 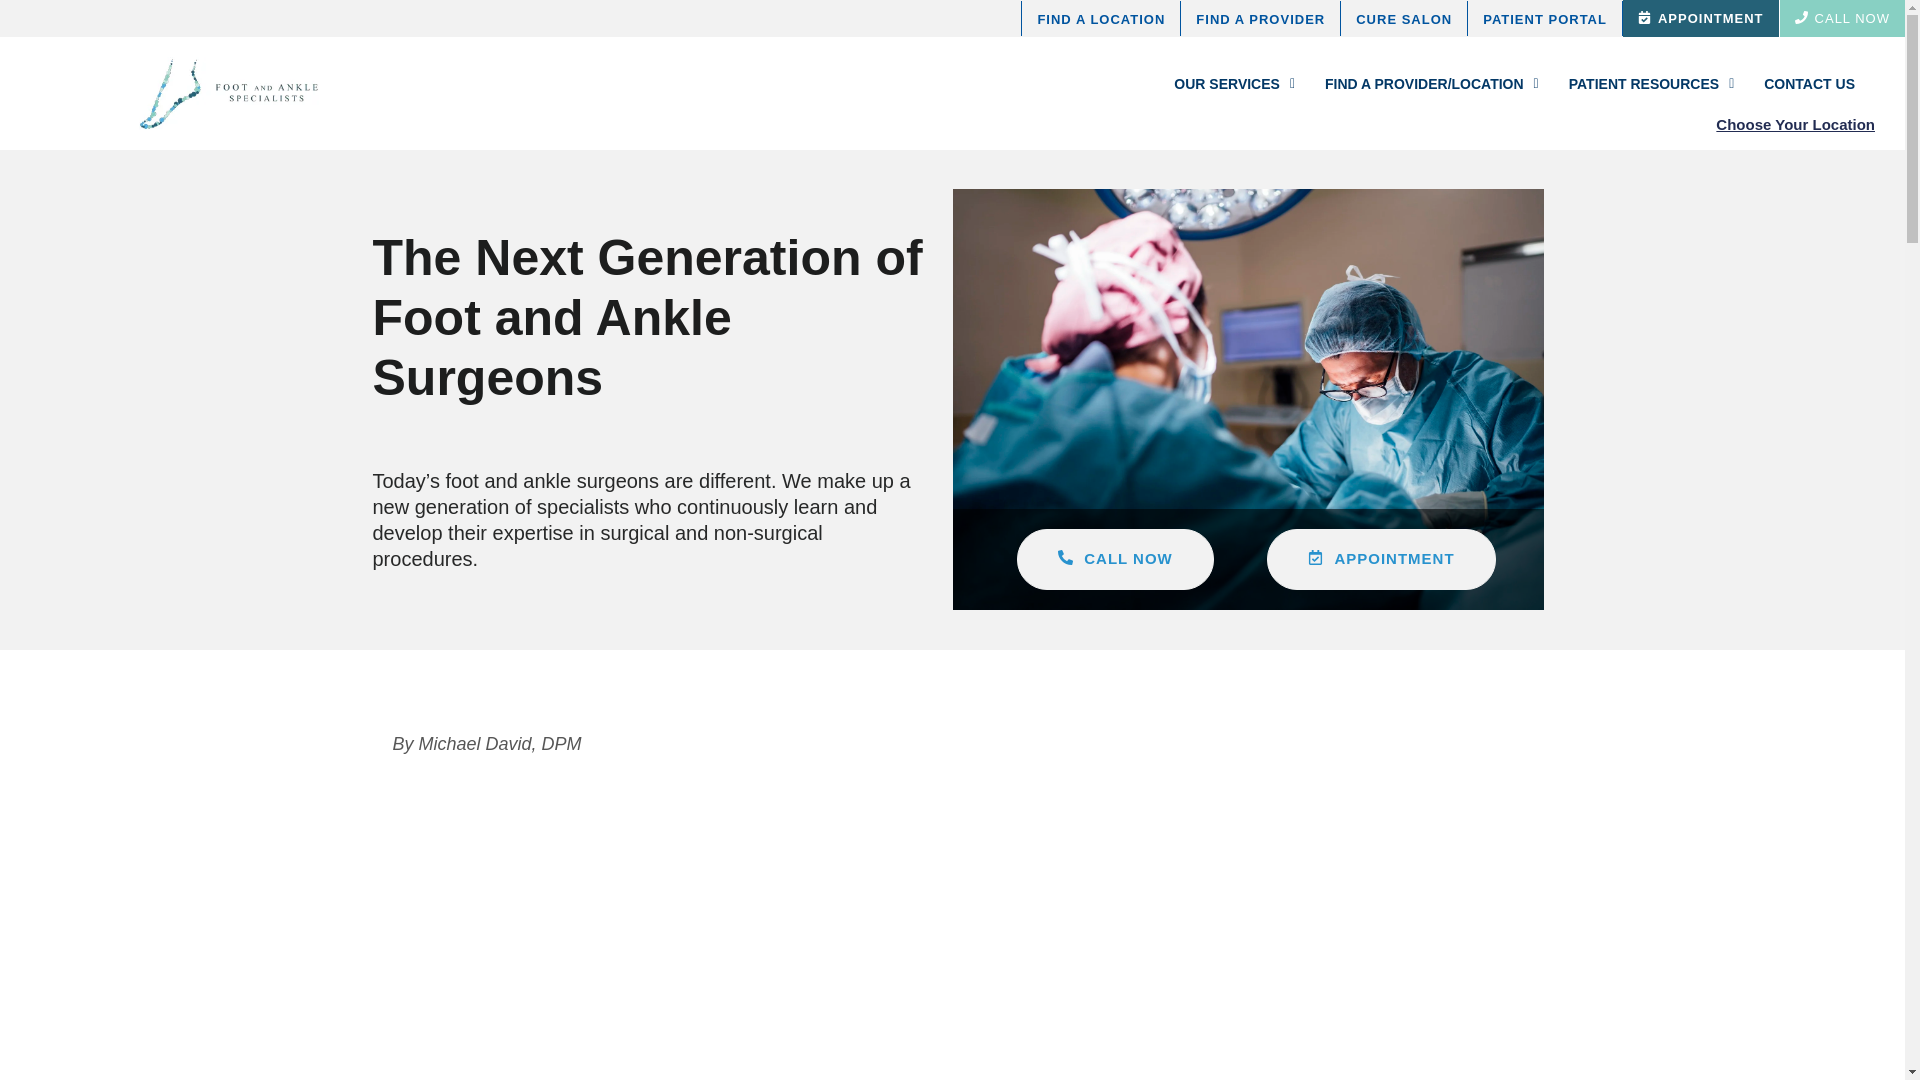 What do you see at coordinates (1404, 18) in the screenshot?
I see `CURE SALON` at bounding box center [1404, 18].